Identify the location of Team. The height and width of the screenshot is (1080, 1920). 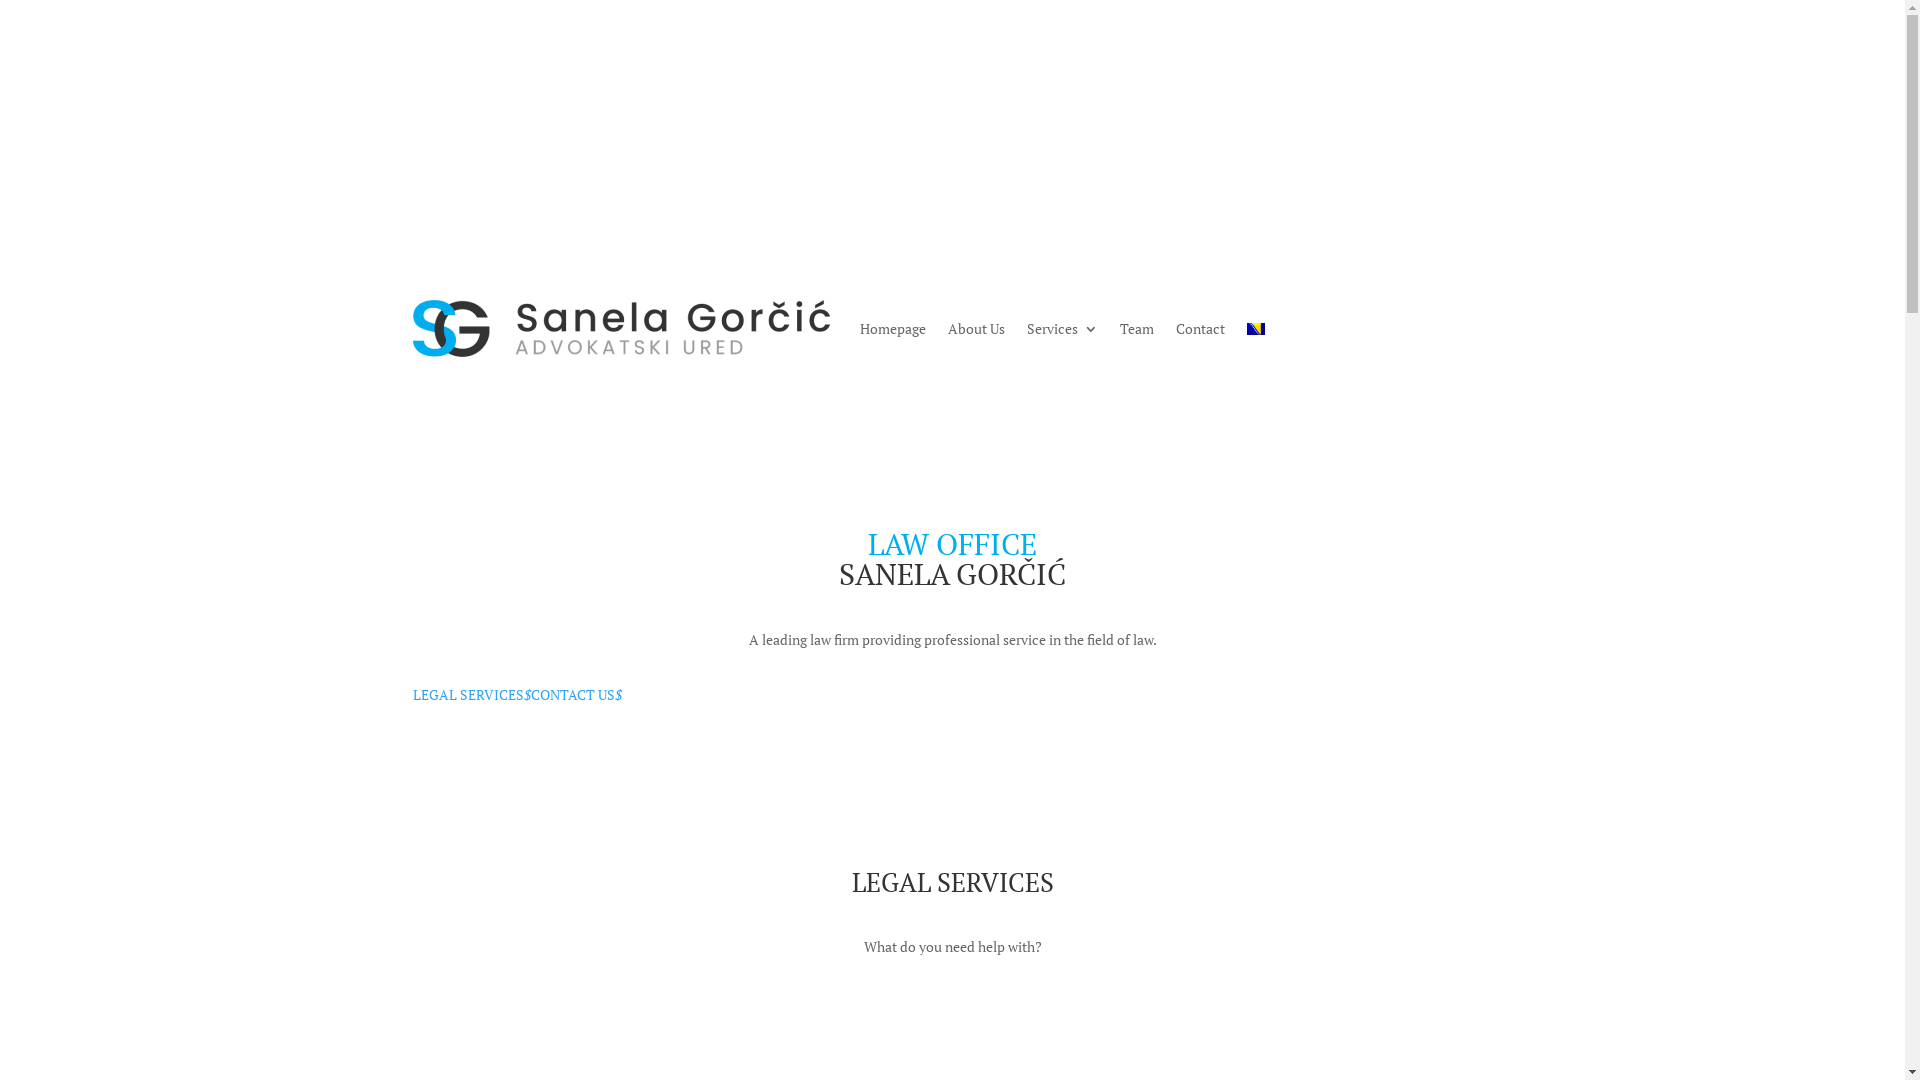
(1137, 329).